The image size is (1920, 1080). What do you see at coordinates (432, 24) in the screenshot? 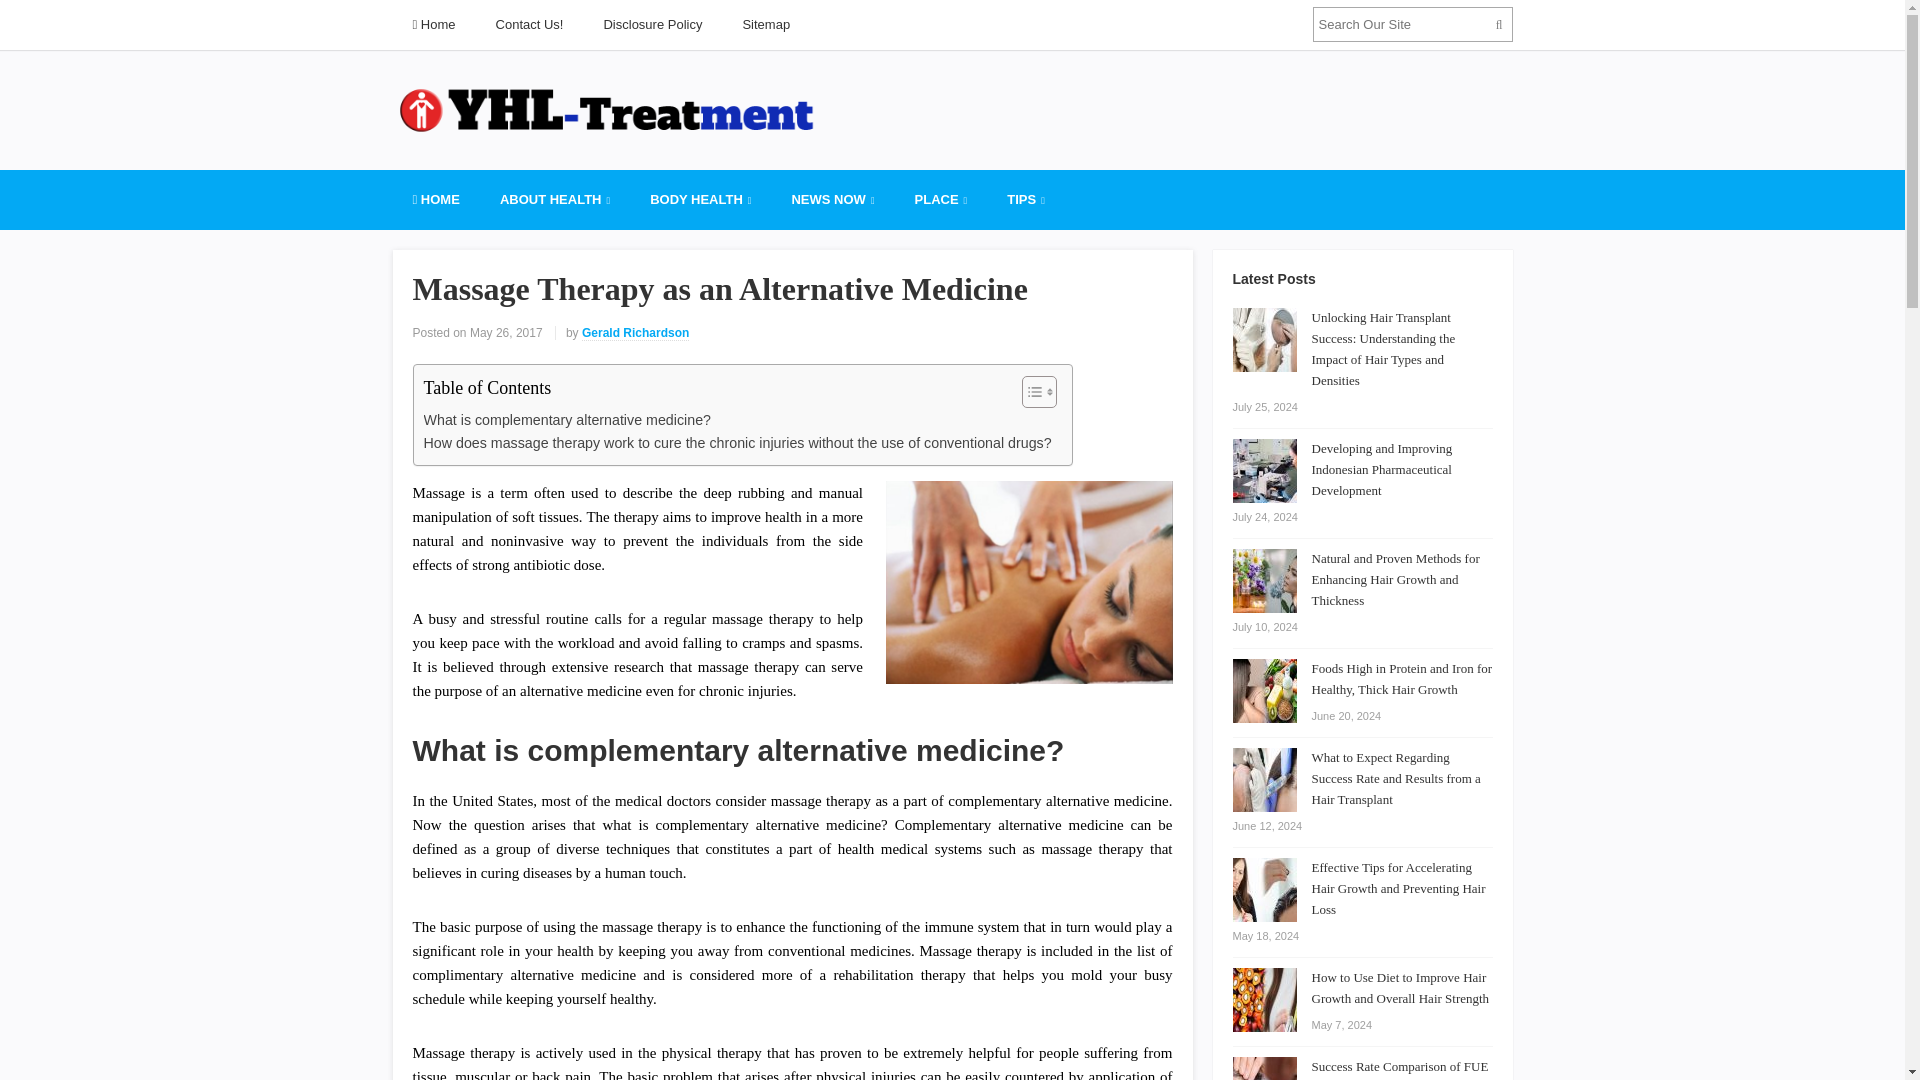
I see `Home` at bounding box center [432, 24].